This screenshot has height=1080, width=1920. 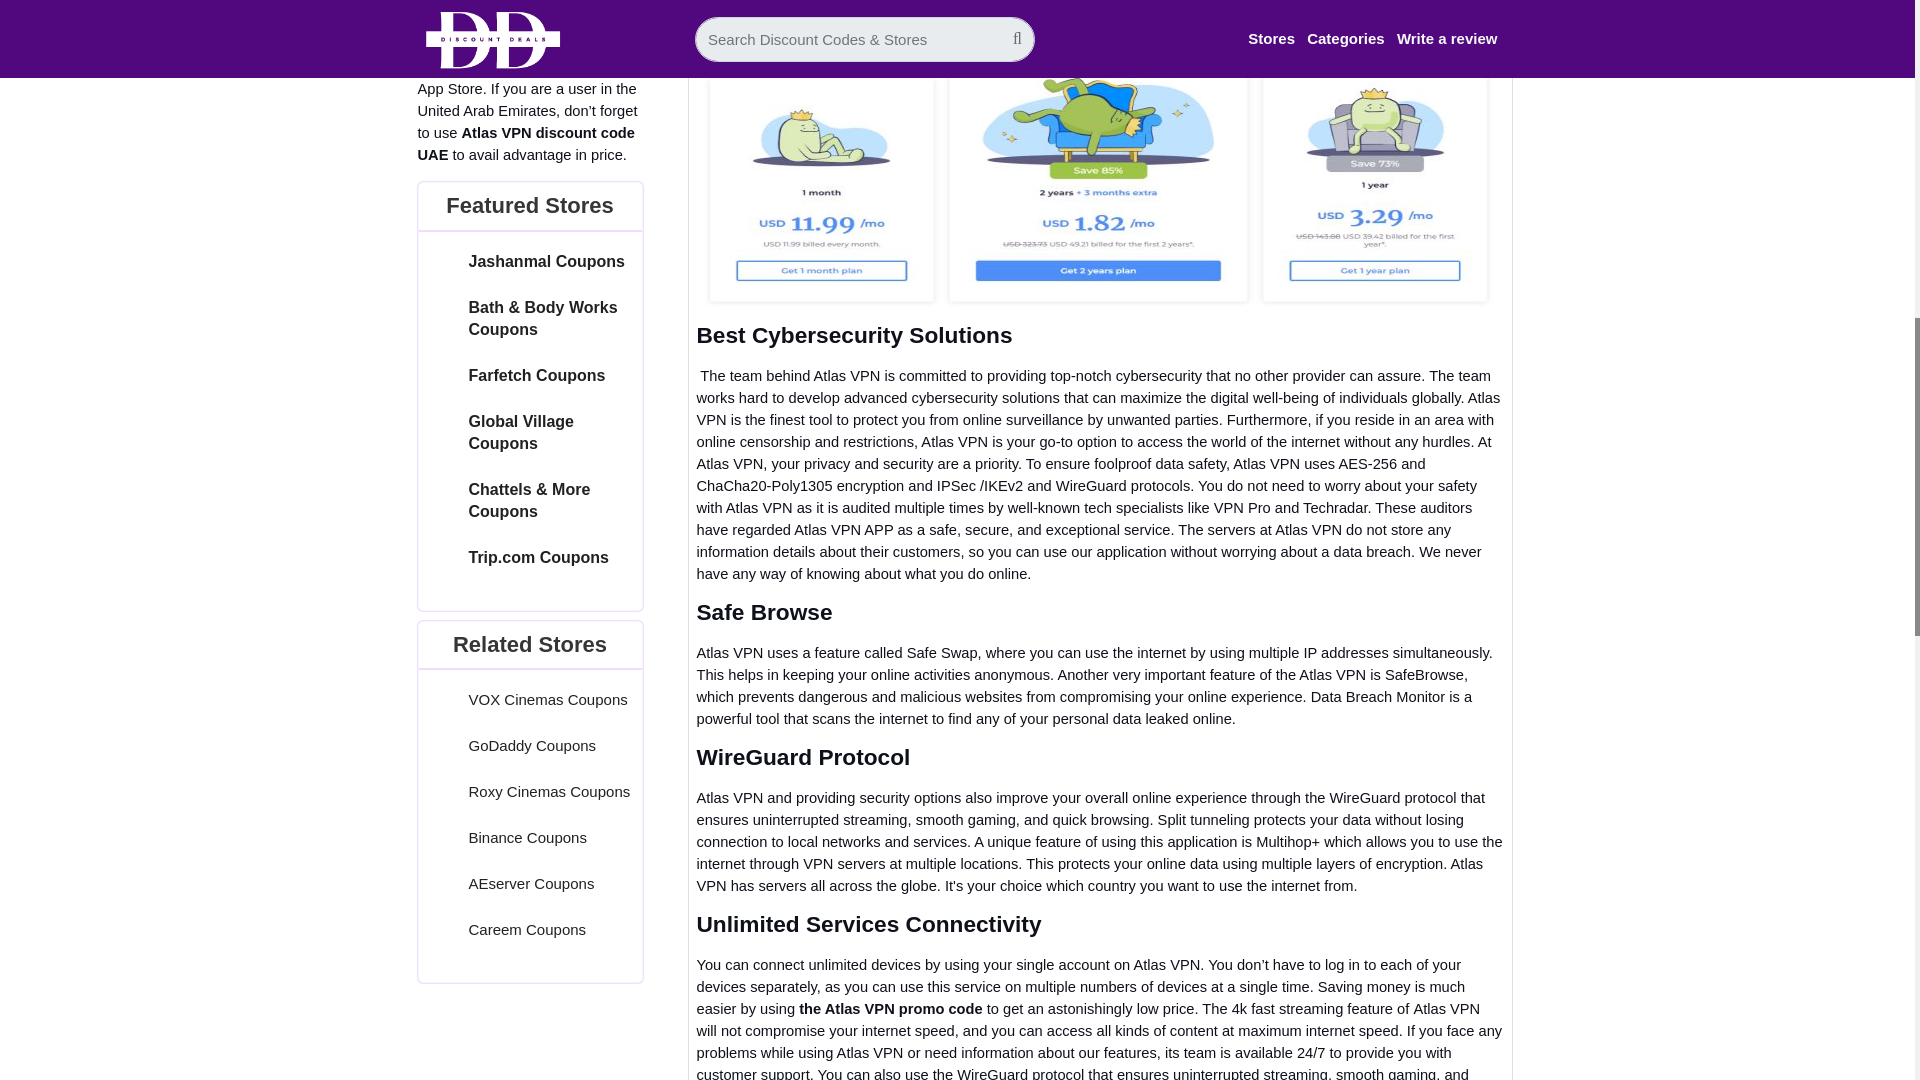 What do you see at coordinates (546, 261) in the screenshot?
I see `Jashanmal Coupons` at bounding box center [546, 261].